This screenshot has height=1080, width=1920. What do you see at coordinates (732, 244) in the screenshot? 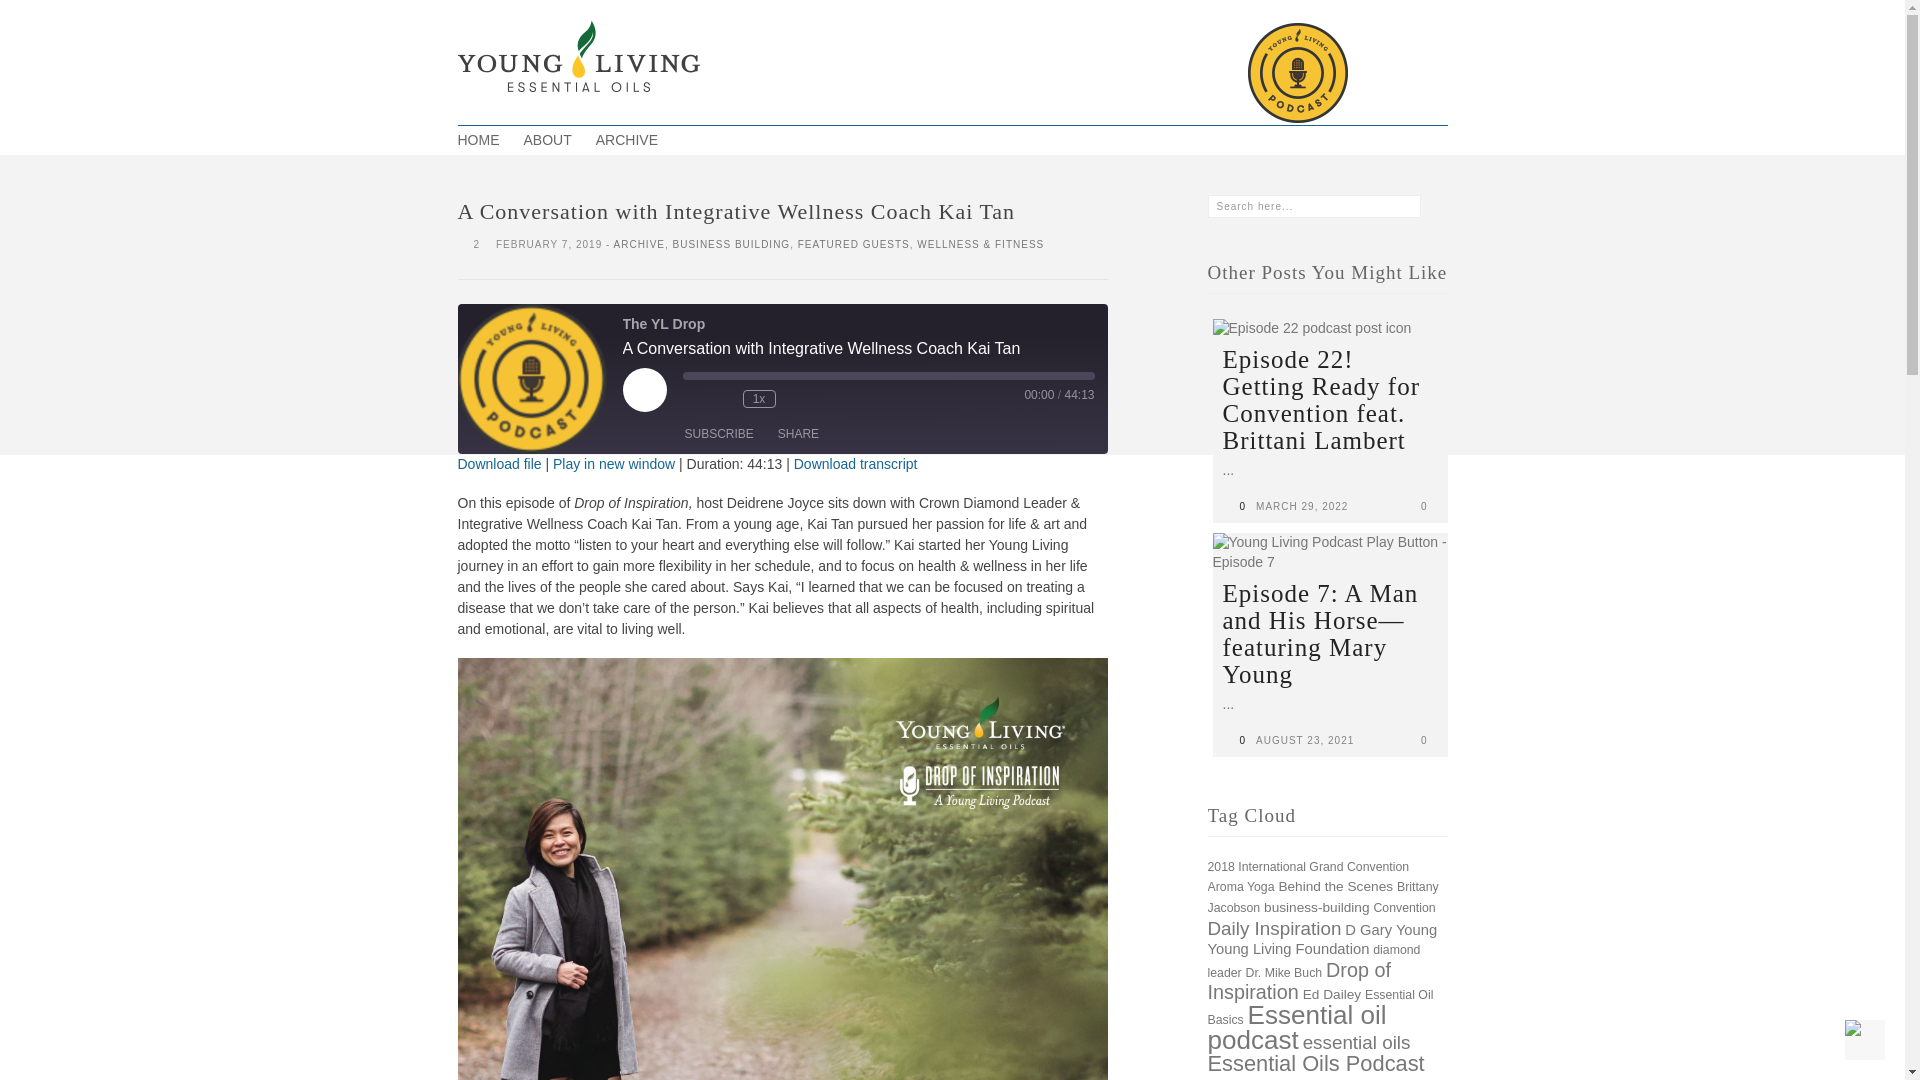
I see `BUSINESS BUILDING` at bounding box center [732, 244].